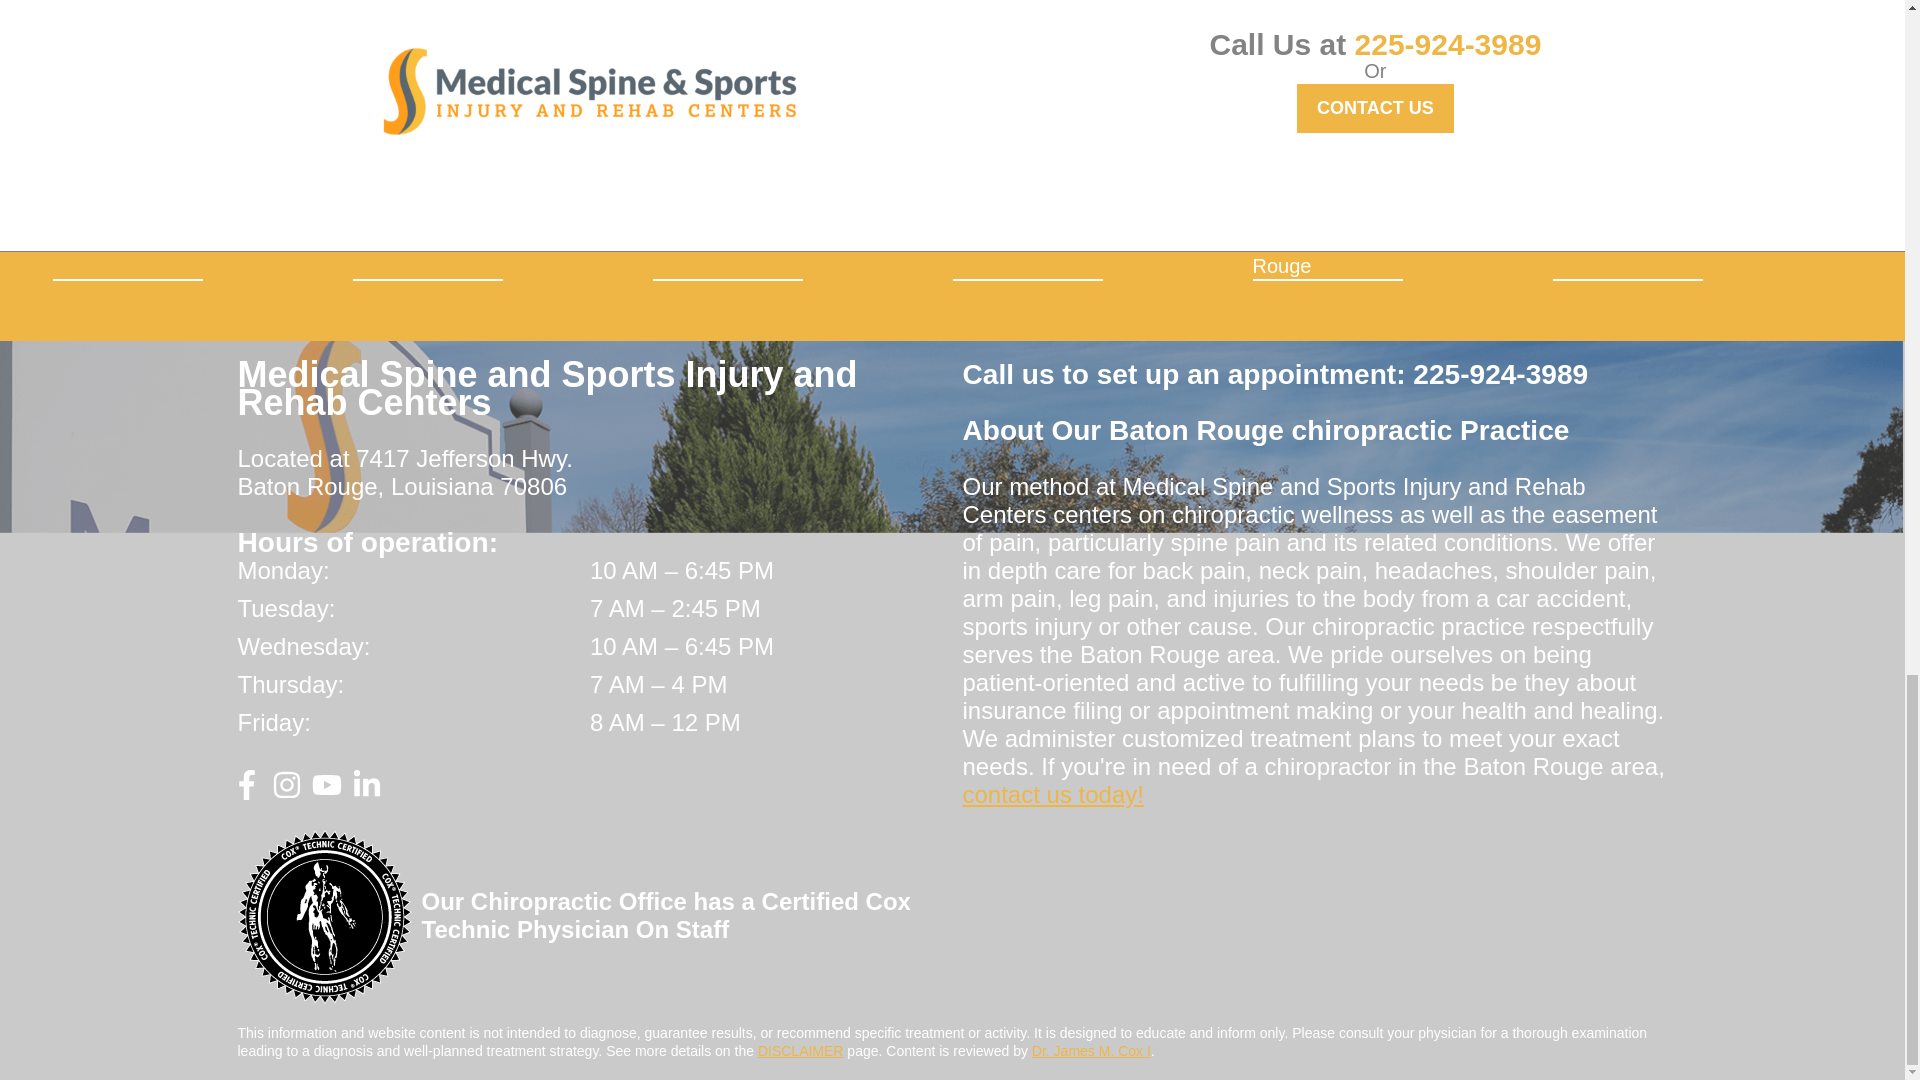 The image size is (1920, 1080). I want to click on Like us on Facebook, so click(246, 792).